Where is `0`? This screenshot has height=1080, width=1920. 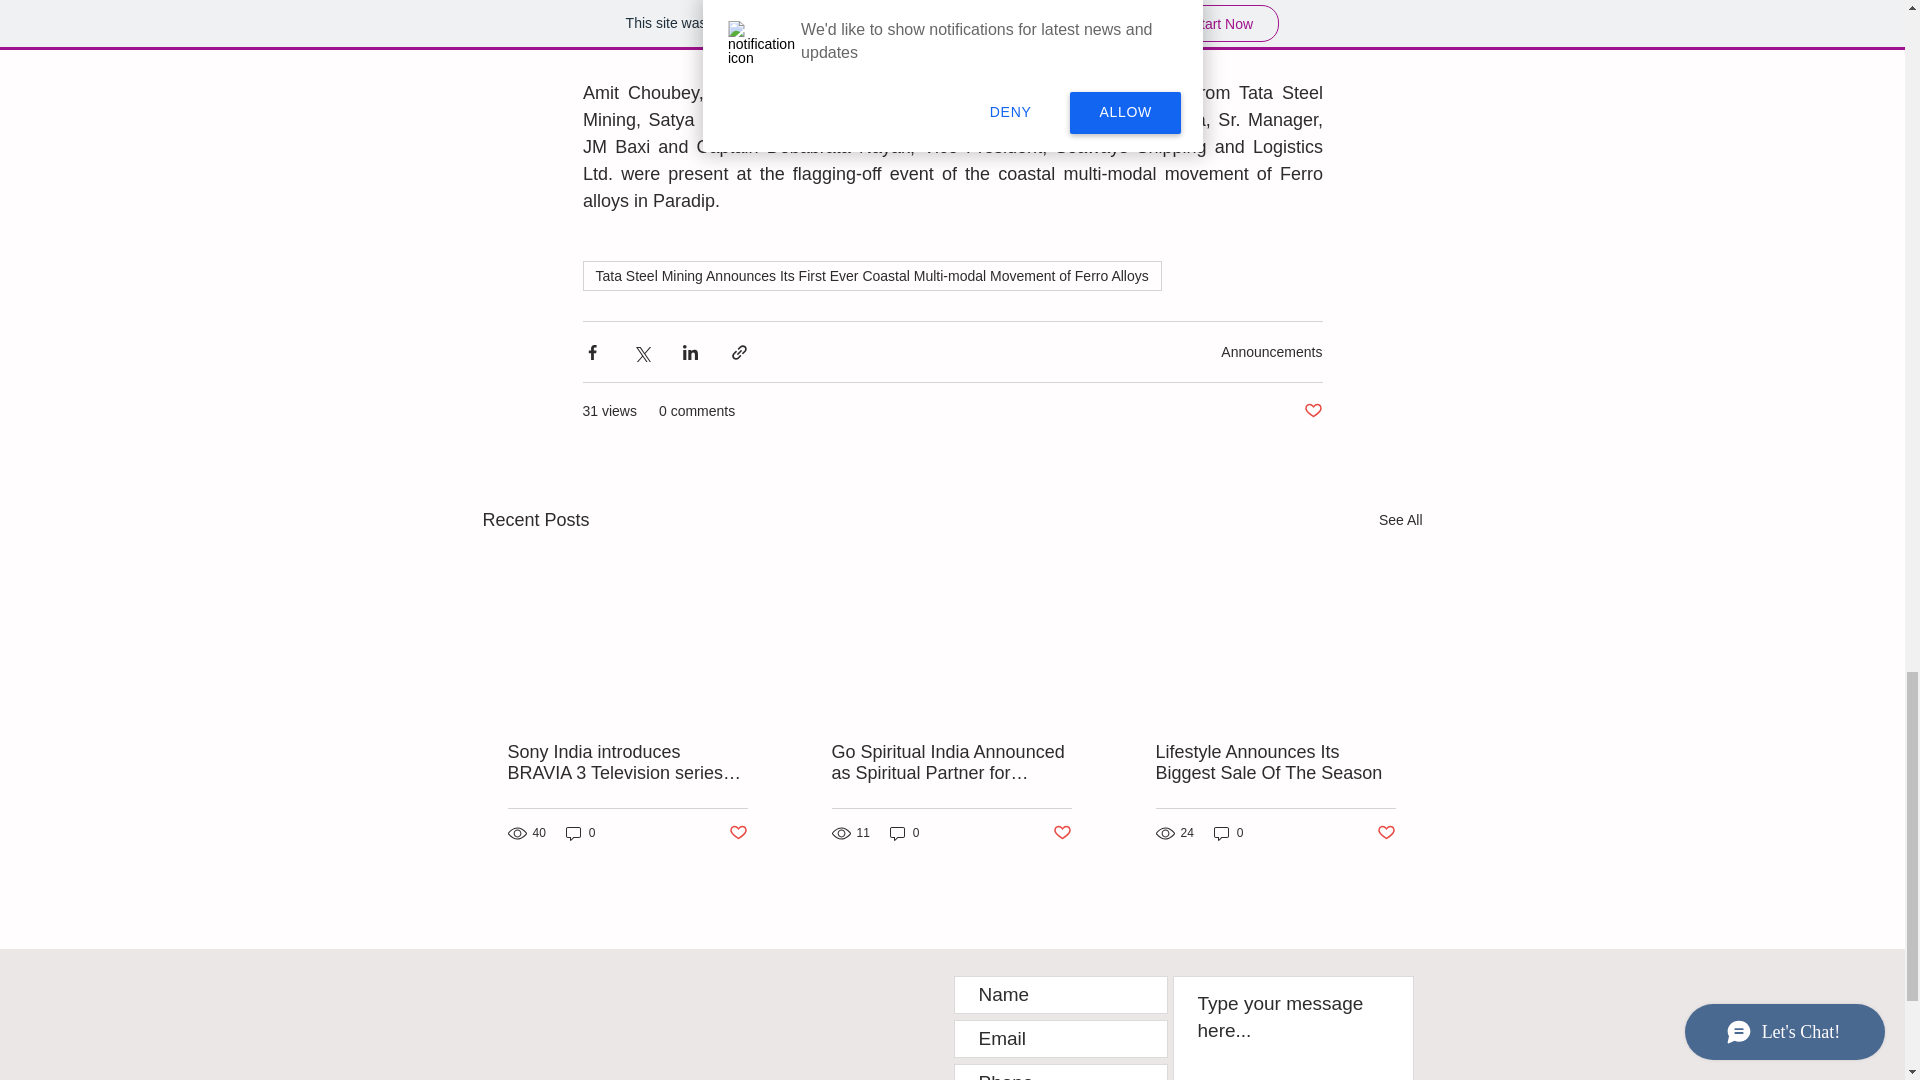 0 is located at coordinates (904, 834).